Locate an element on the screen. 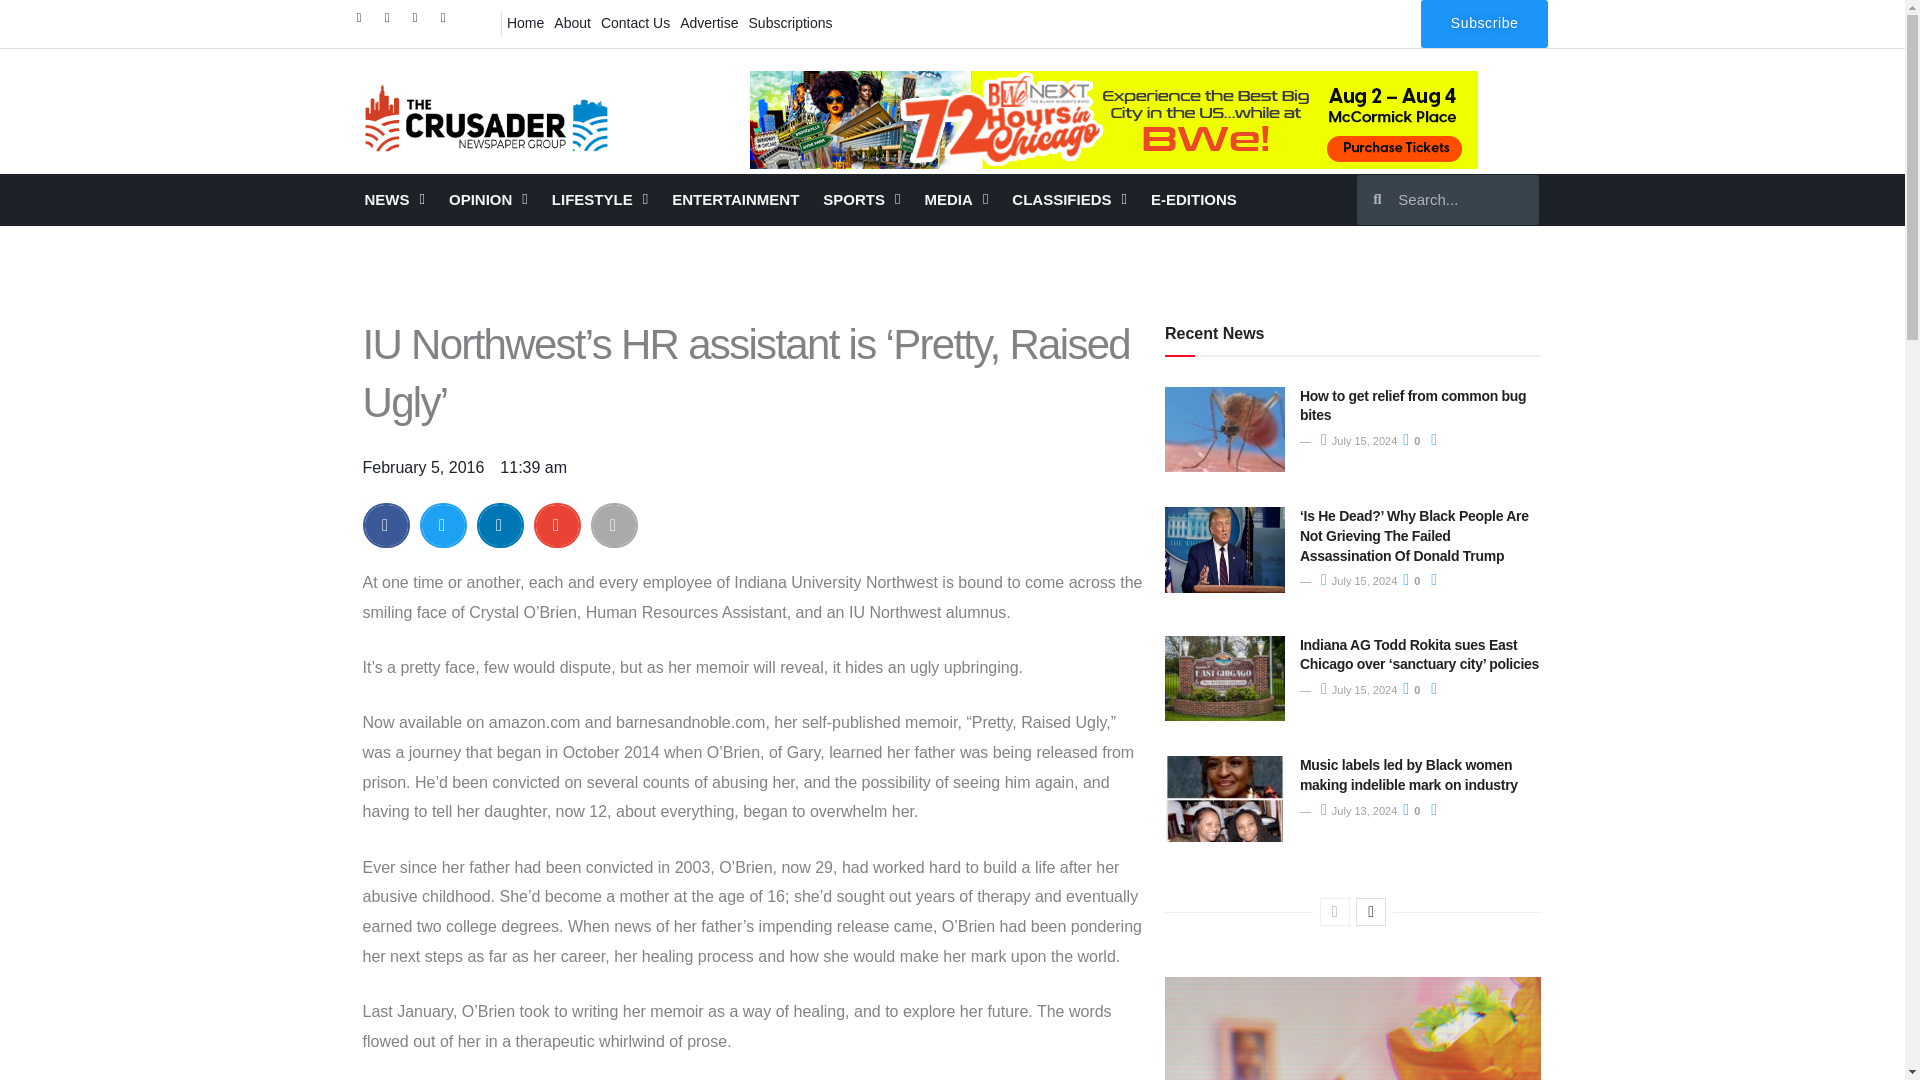 The image size is (1920, 1080). 50th Anniversary-Lottery-RIGHT VERTICAL BANNER is located at coordinates (1353, 1028).